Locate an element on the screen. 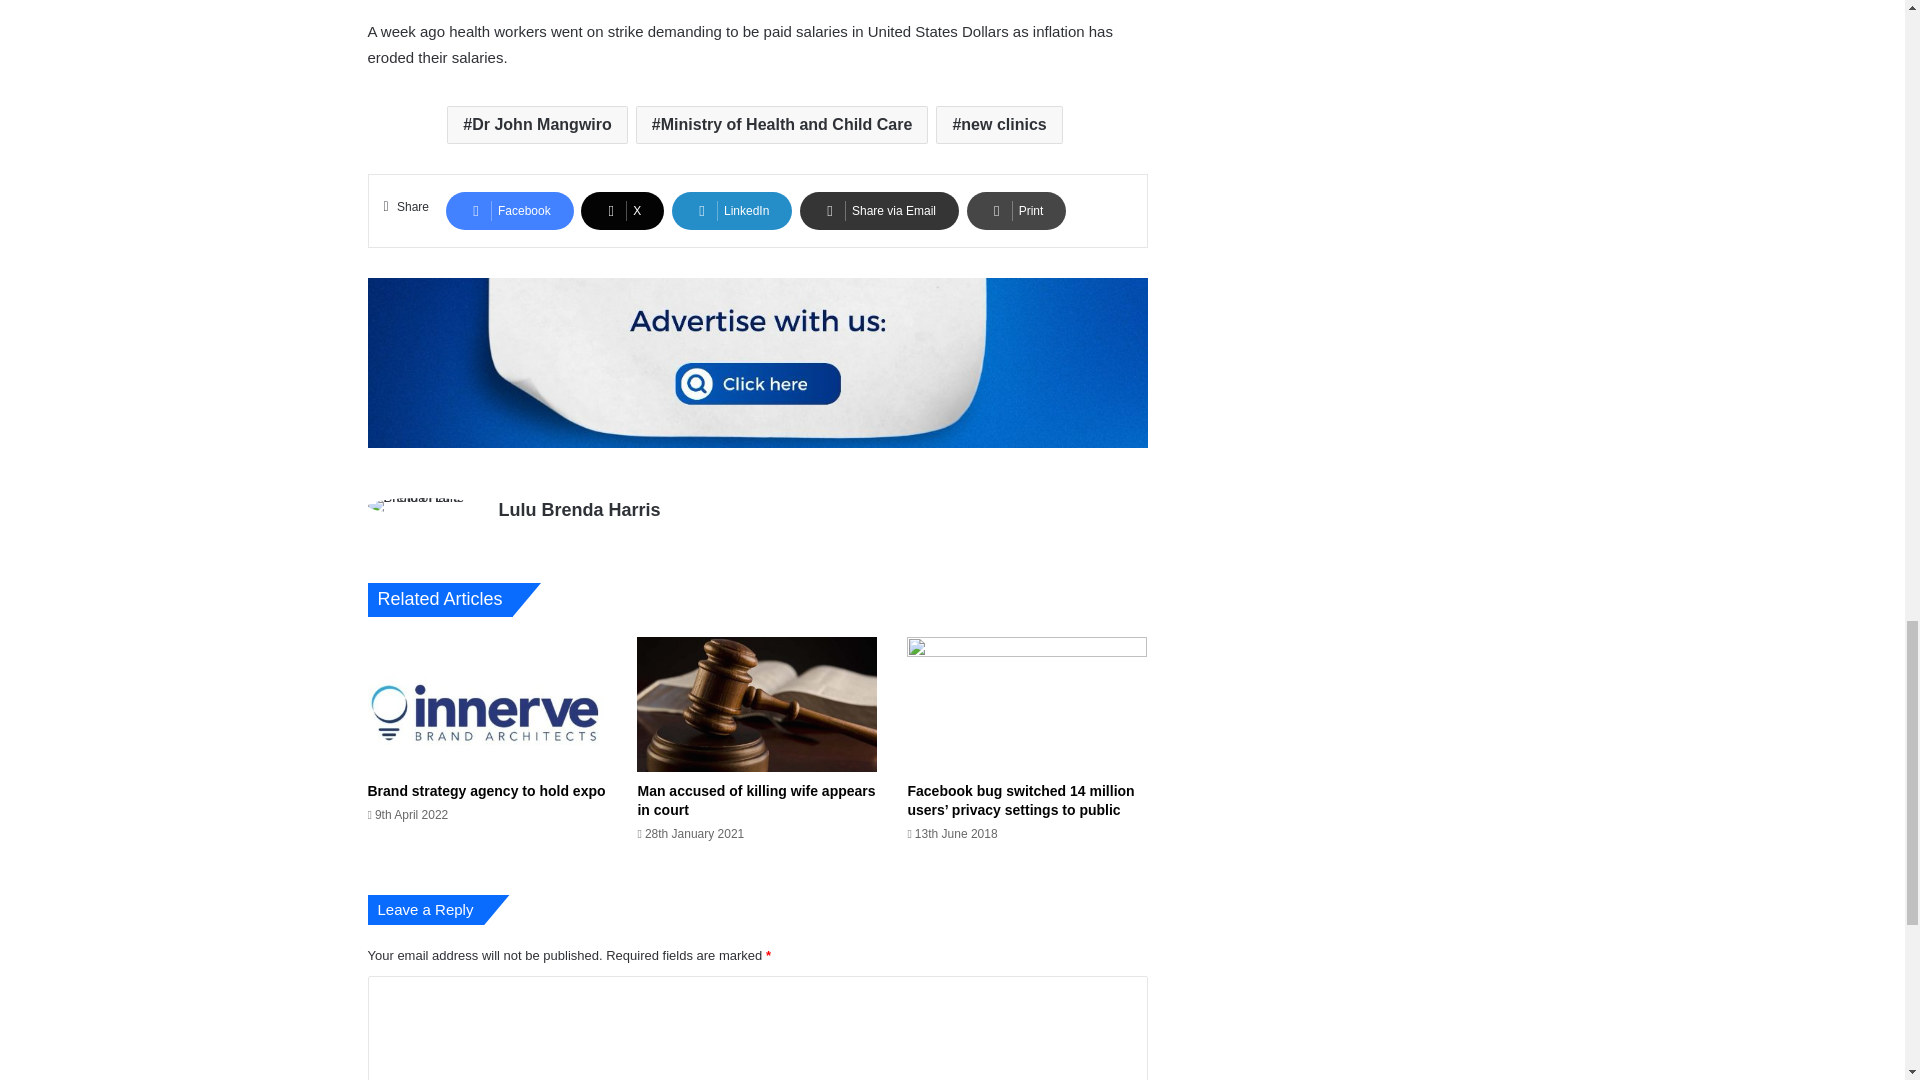  new clinics is located at coordinates (998, 124).